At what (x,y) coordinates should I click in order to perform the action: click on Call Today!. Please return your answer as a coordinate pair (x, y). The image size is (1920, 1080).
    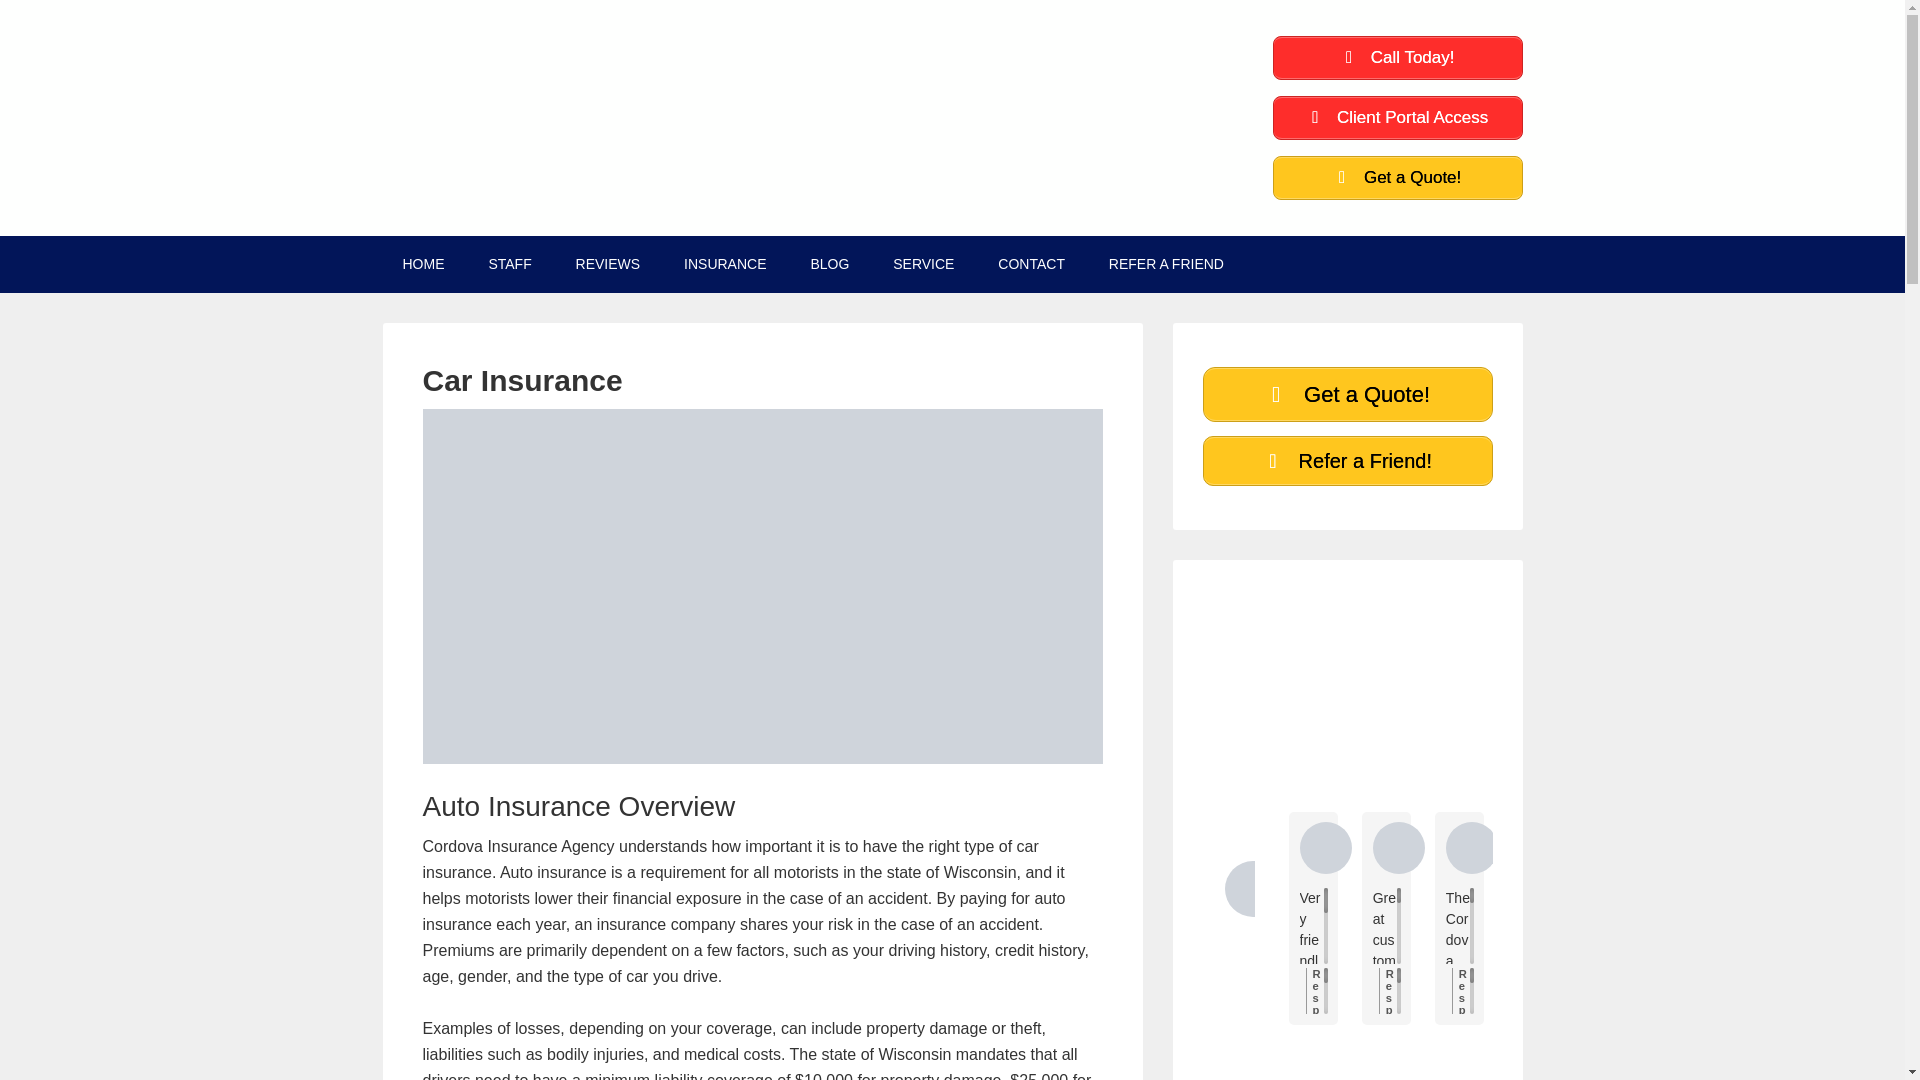
    Looking at the image, I should click on (1396, 57).